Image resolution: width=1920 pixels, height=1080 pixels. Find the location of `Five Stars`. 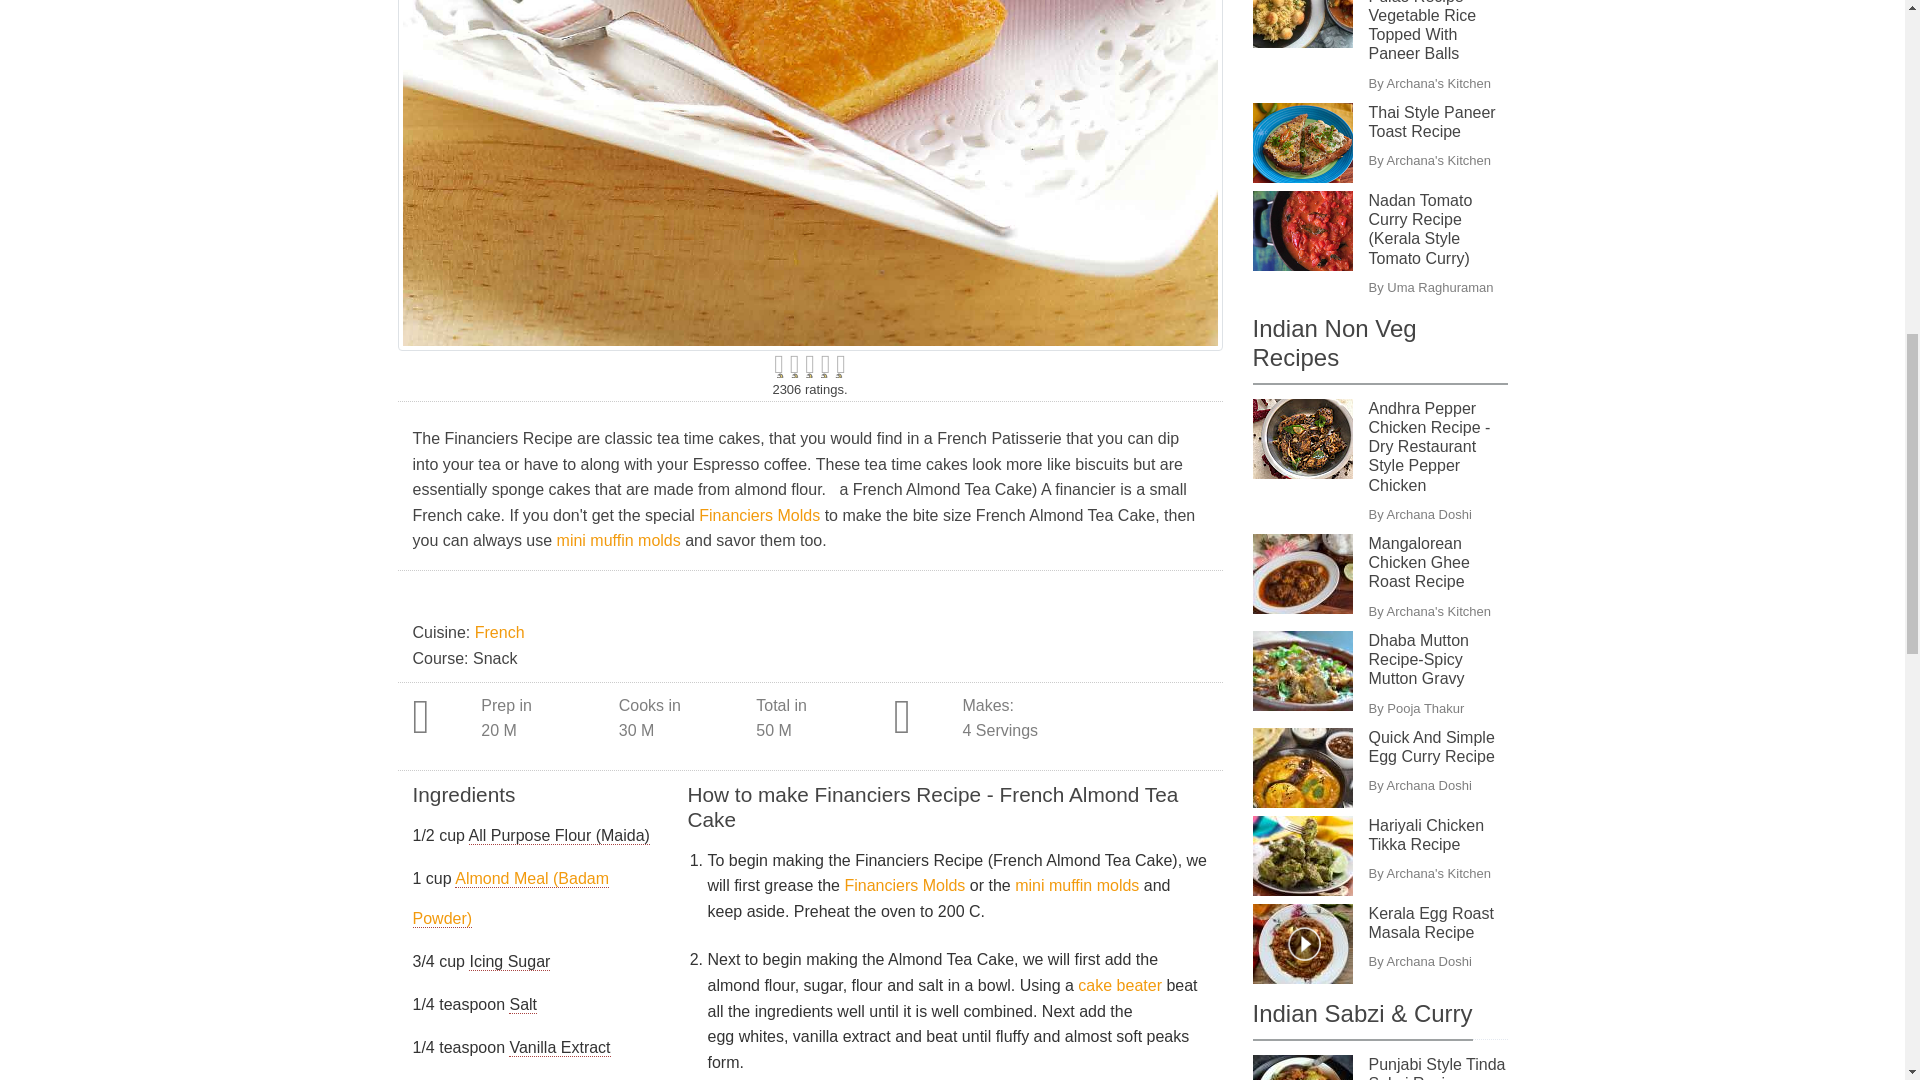

Five Stars is located at coordinates (810, 365).